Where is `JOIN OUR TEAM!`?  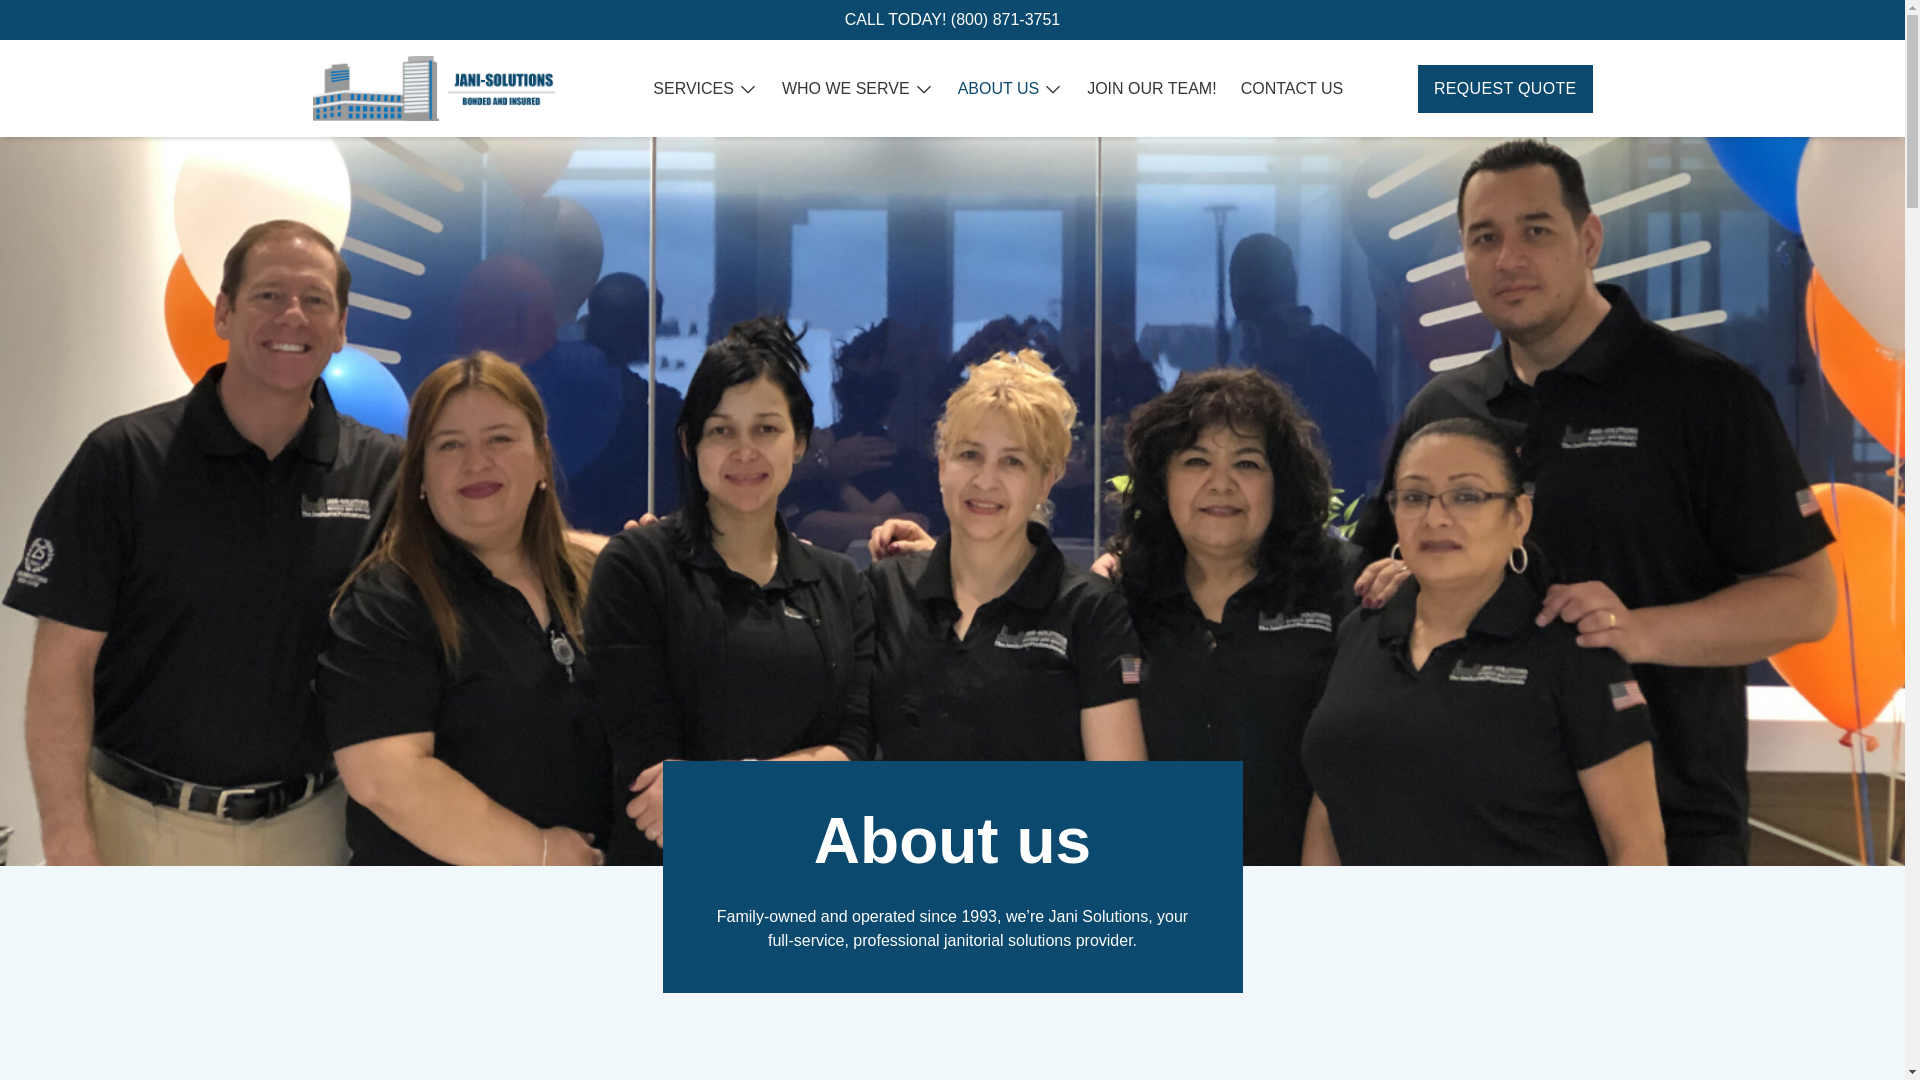 JOIN OUR TEAM! is located at coordinates (1152, 88).